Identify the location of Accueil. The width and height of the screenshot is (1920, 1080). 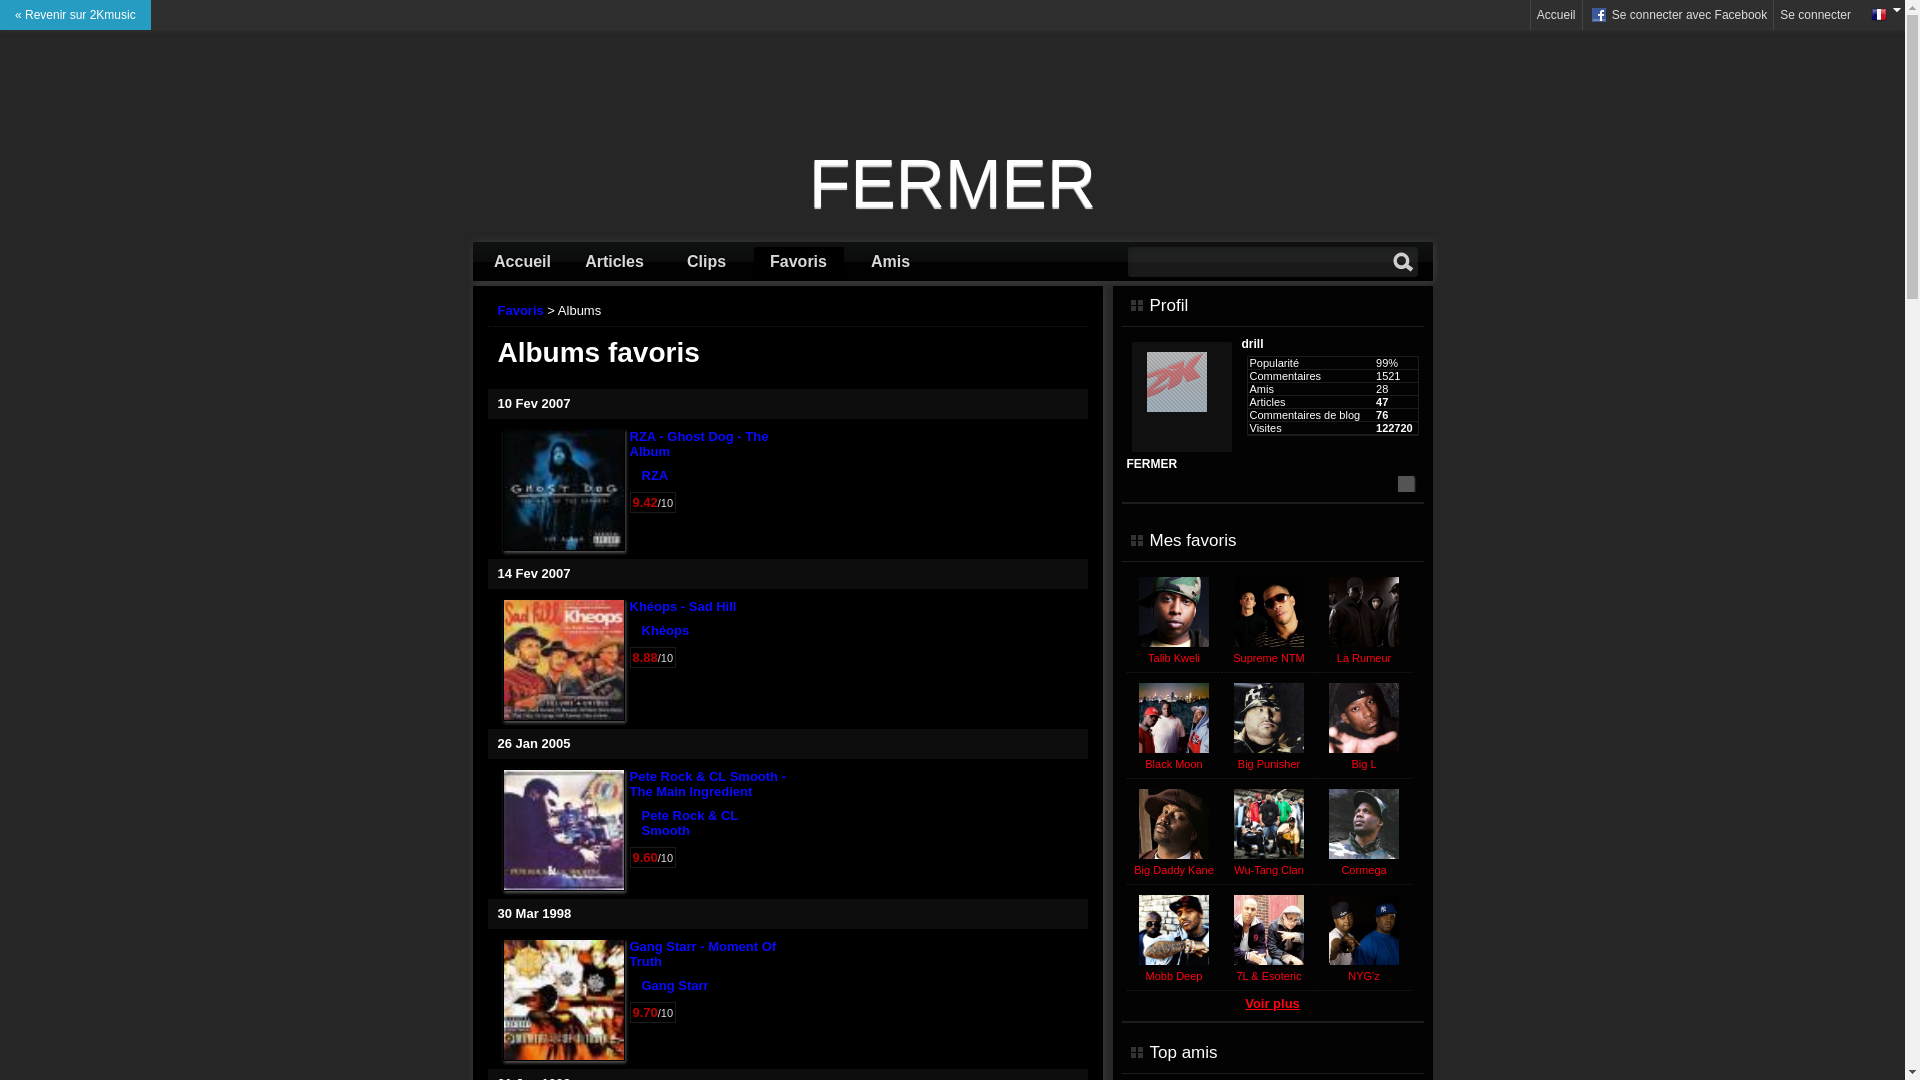
(1556, 15).